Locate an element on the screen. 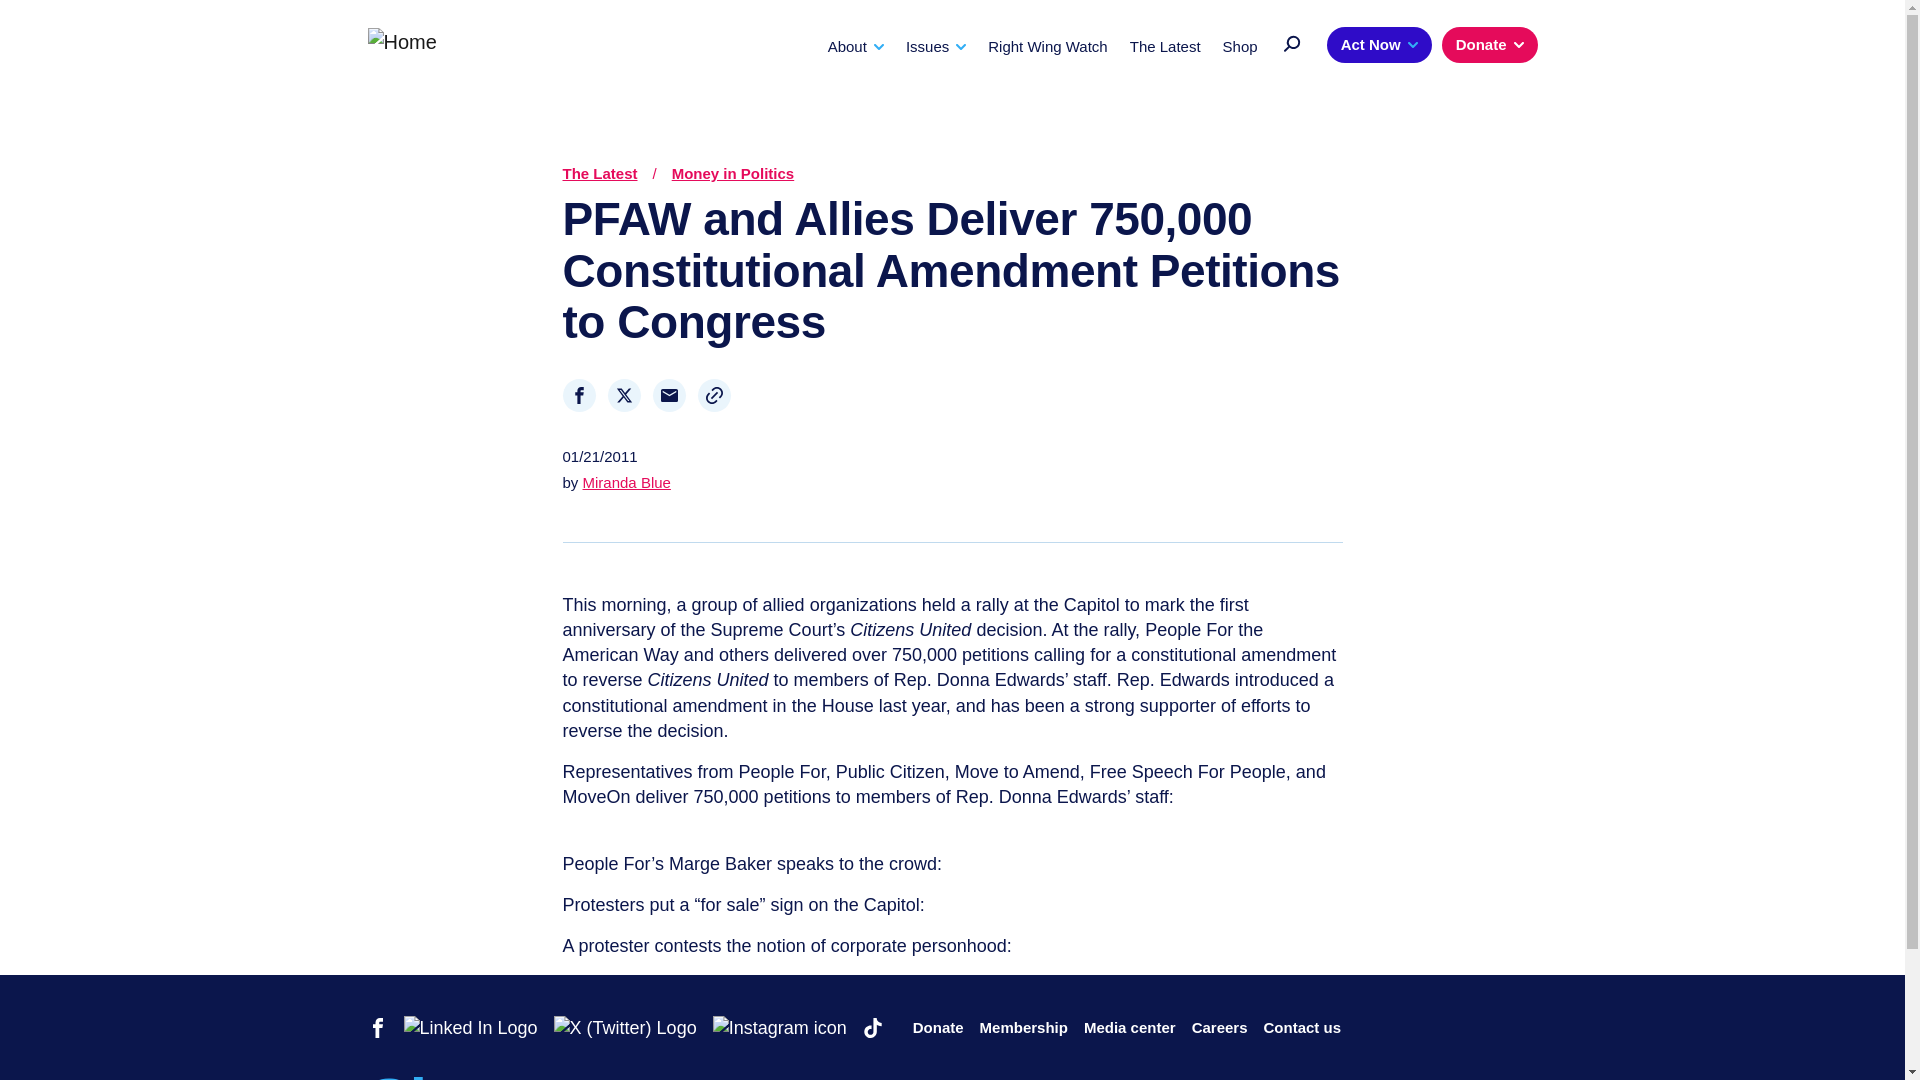 The width and height of the screenshot is (1920, 1080). Act Now is located at coordinates (1379, 44).